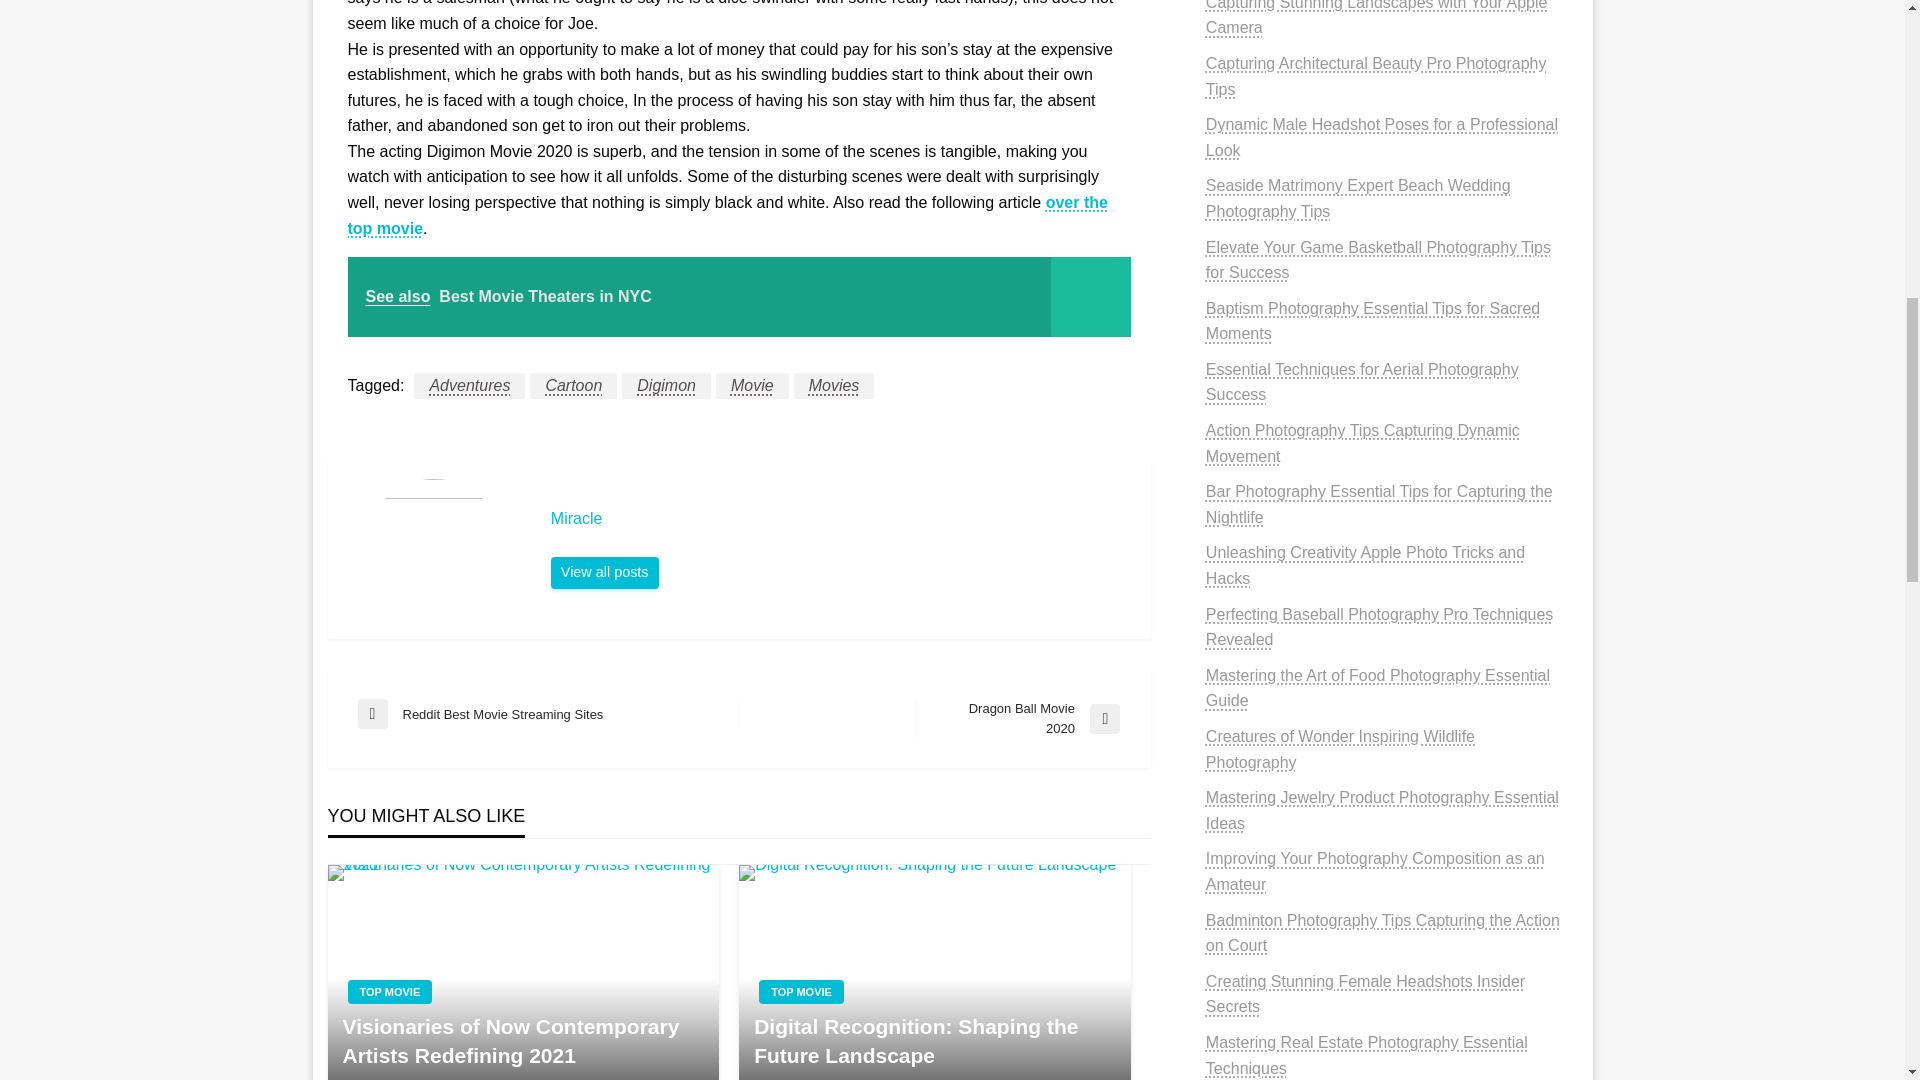  What do you see at coordinates (666, 385) in the screenshot?
I see `Miracle` at bounding box center [666, 385].